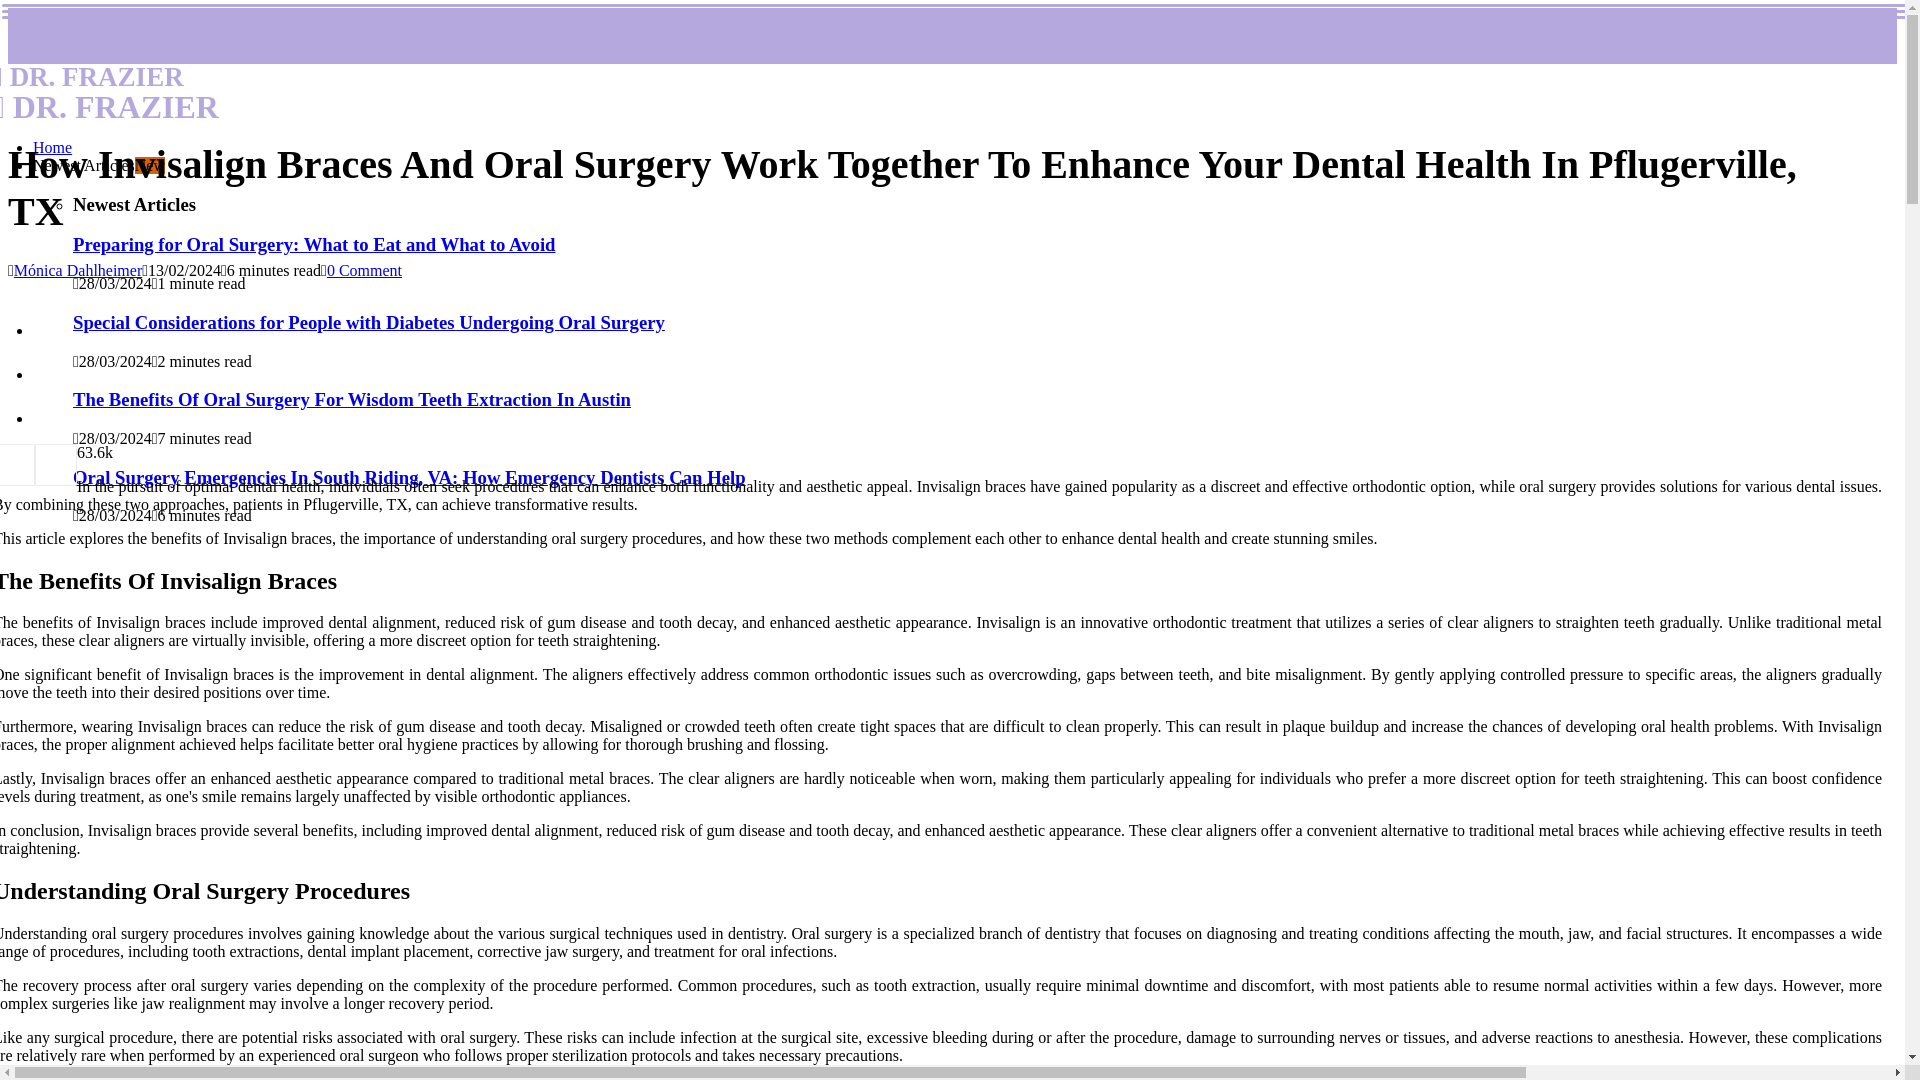  I want to click on Home, so click(313, 244).